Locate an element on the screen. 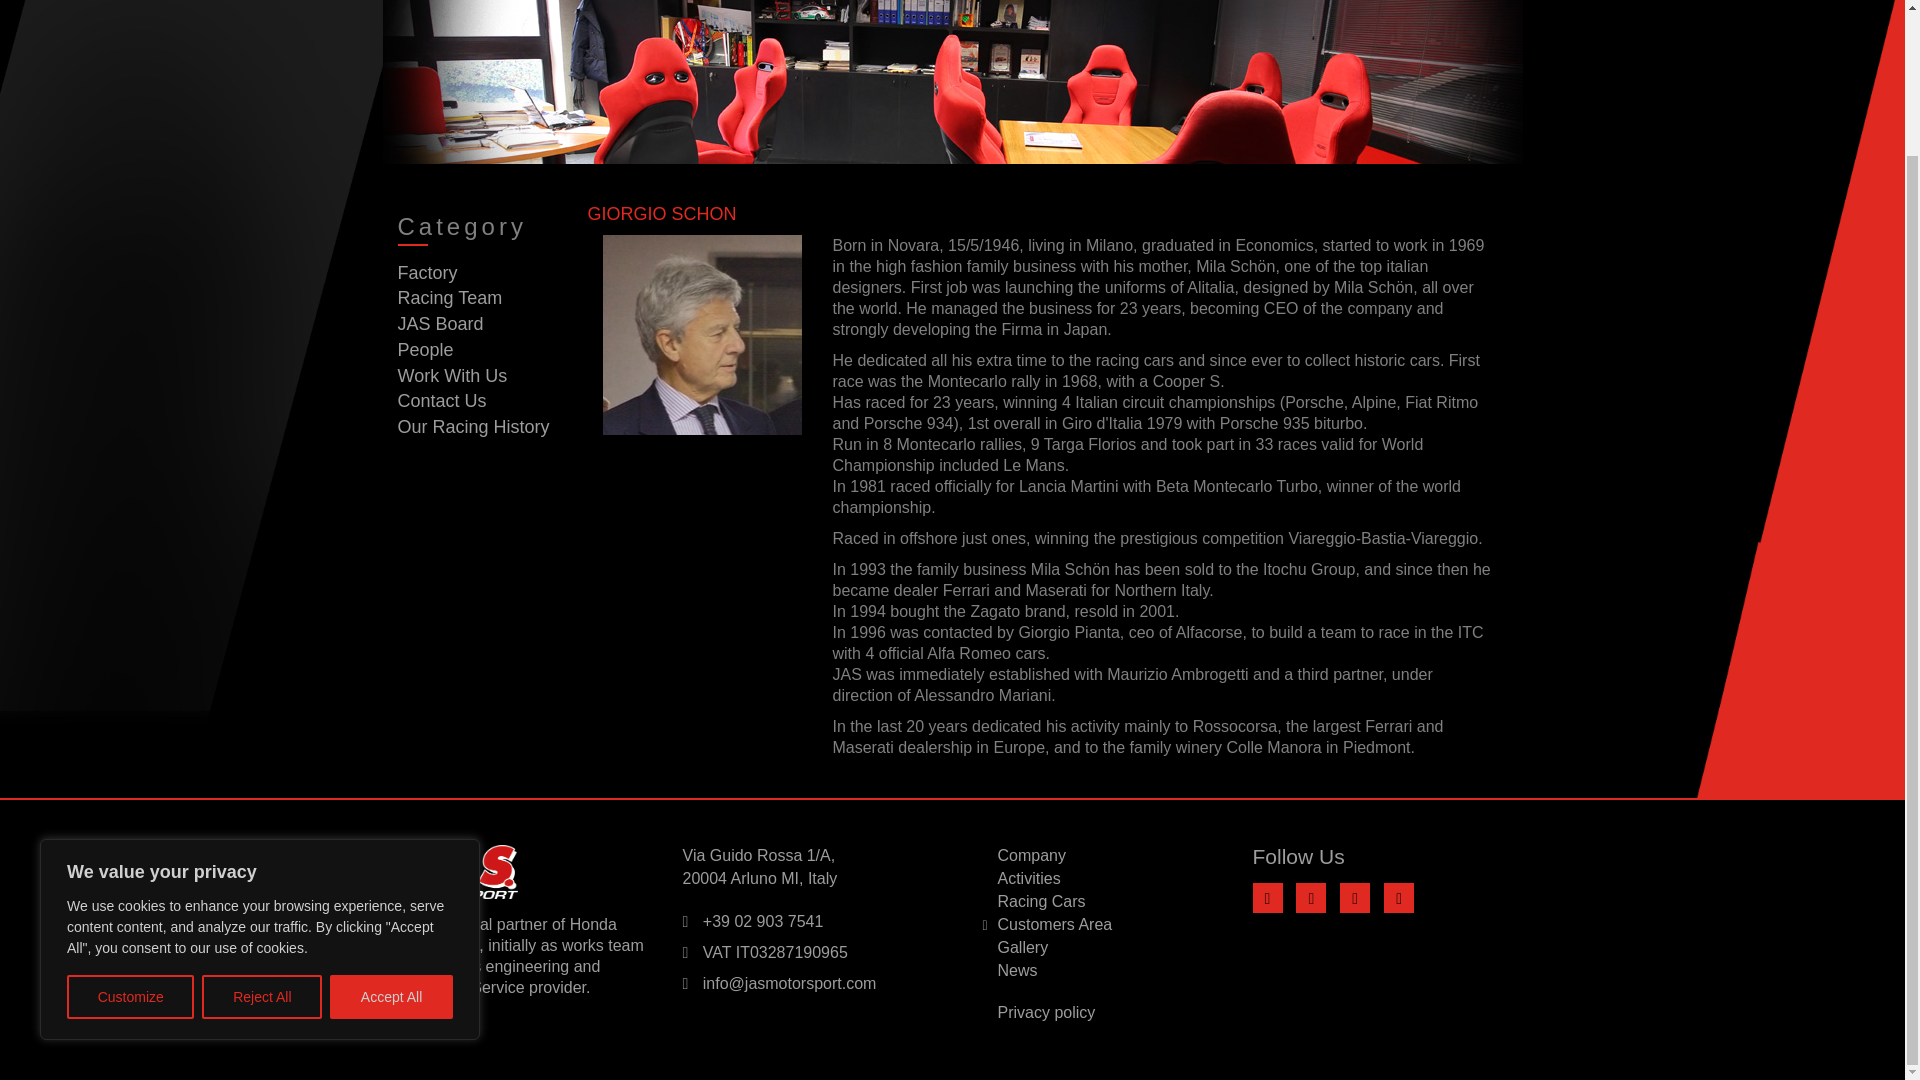 The width and height of the screenshot is (1920, 1080). Customize is located at coordinates (130, 828).